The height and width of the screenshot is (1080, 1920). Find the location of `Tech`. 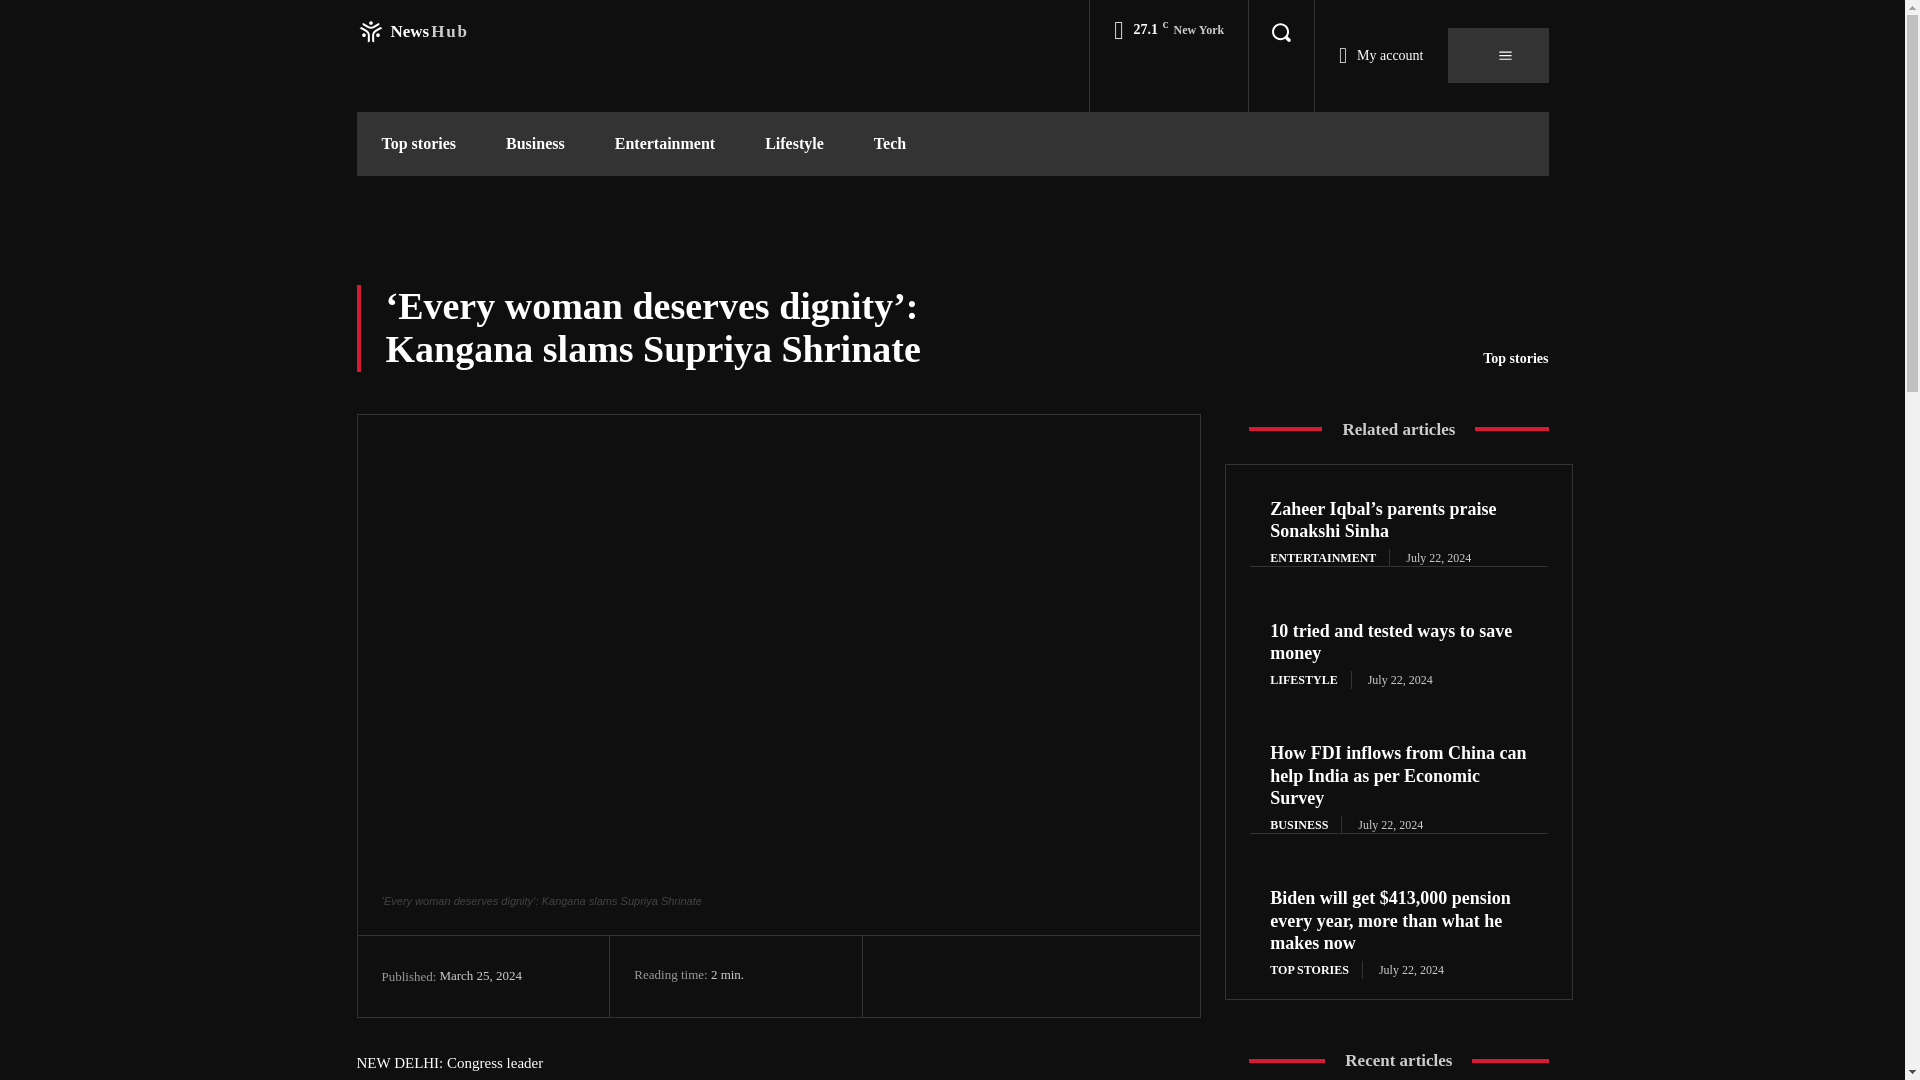

Tech is located at coordinates (664, 144).